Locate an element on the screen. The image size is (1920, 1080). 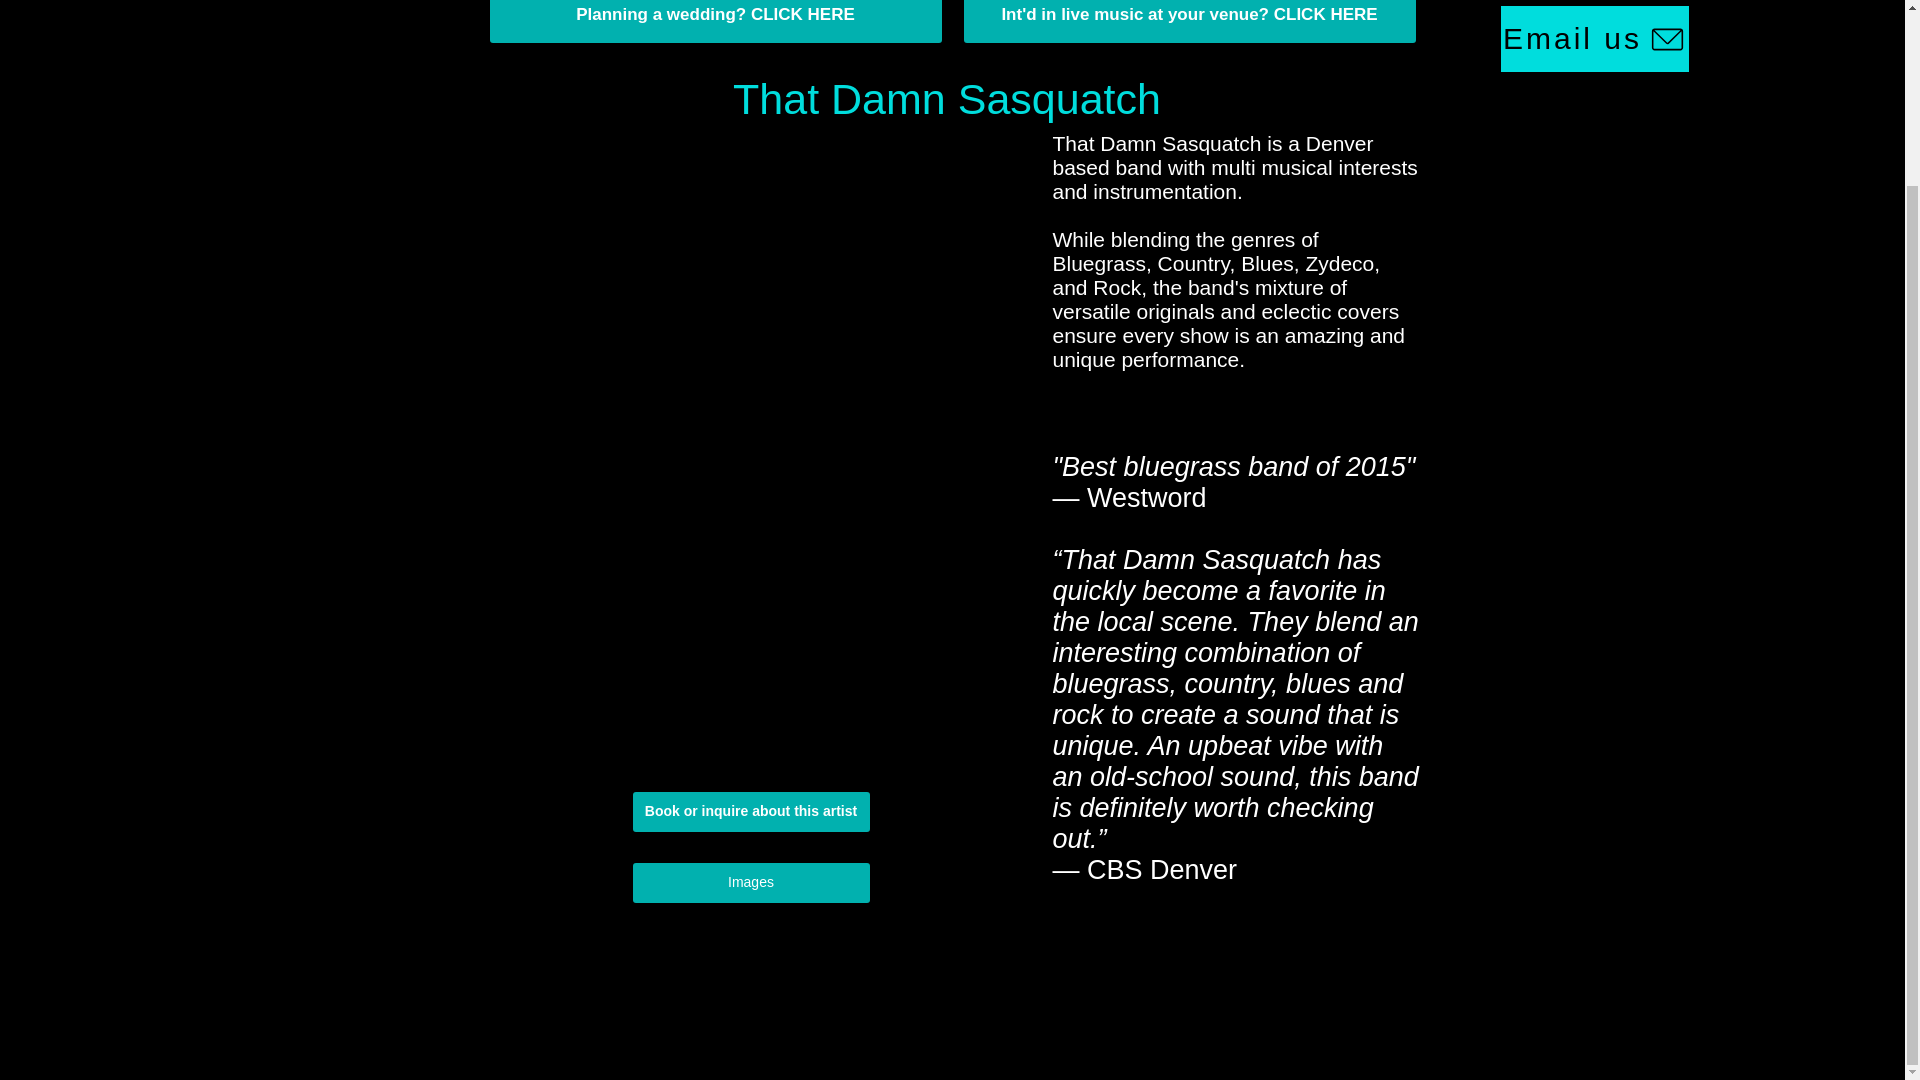
Planning a wedding? CLICK HERE is located at coordinates (716, 22).